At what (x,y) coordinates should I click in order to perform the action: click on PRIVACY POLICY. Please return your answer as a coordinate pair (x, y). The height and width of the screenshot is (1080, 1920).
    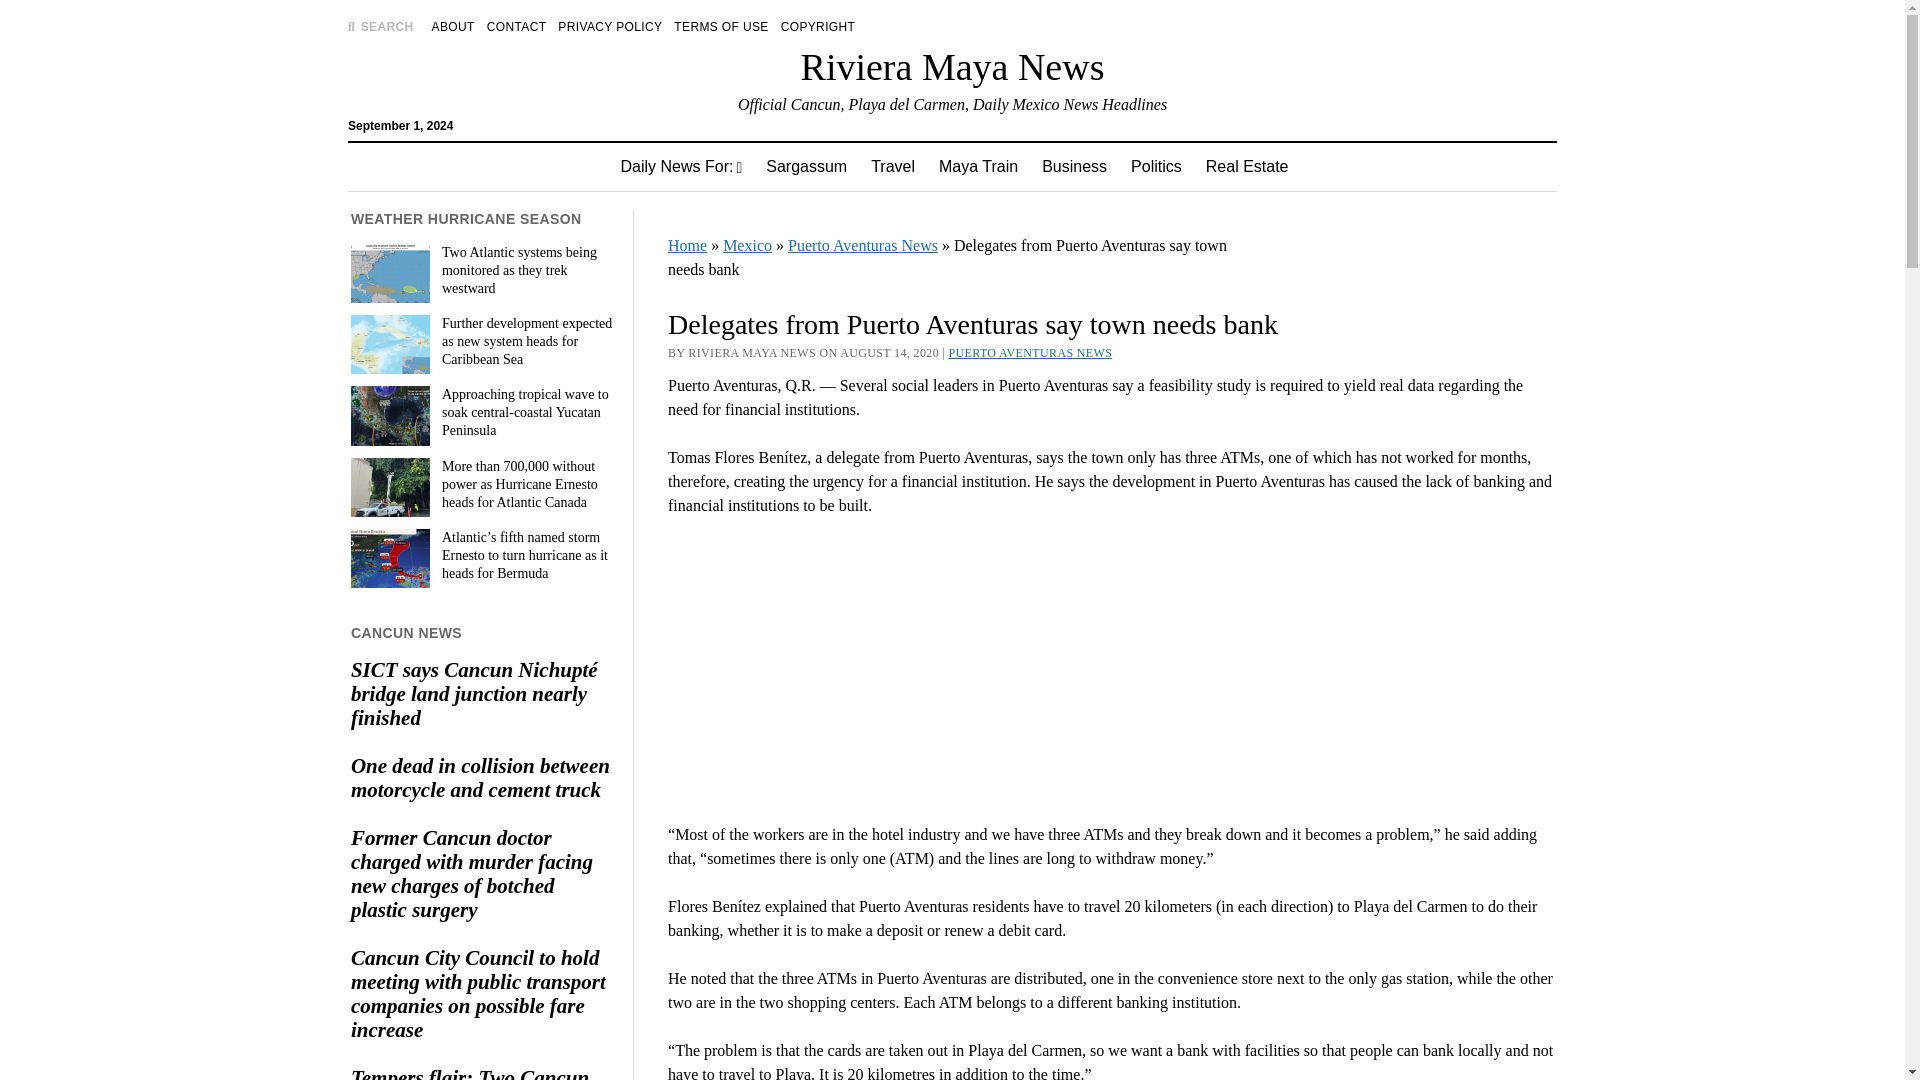
    Looking at the image, I should click on (610, 26).